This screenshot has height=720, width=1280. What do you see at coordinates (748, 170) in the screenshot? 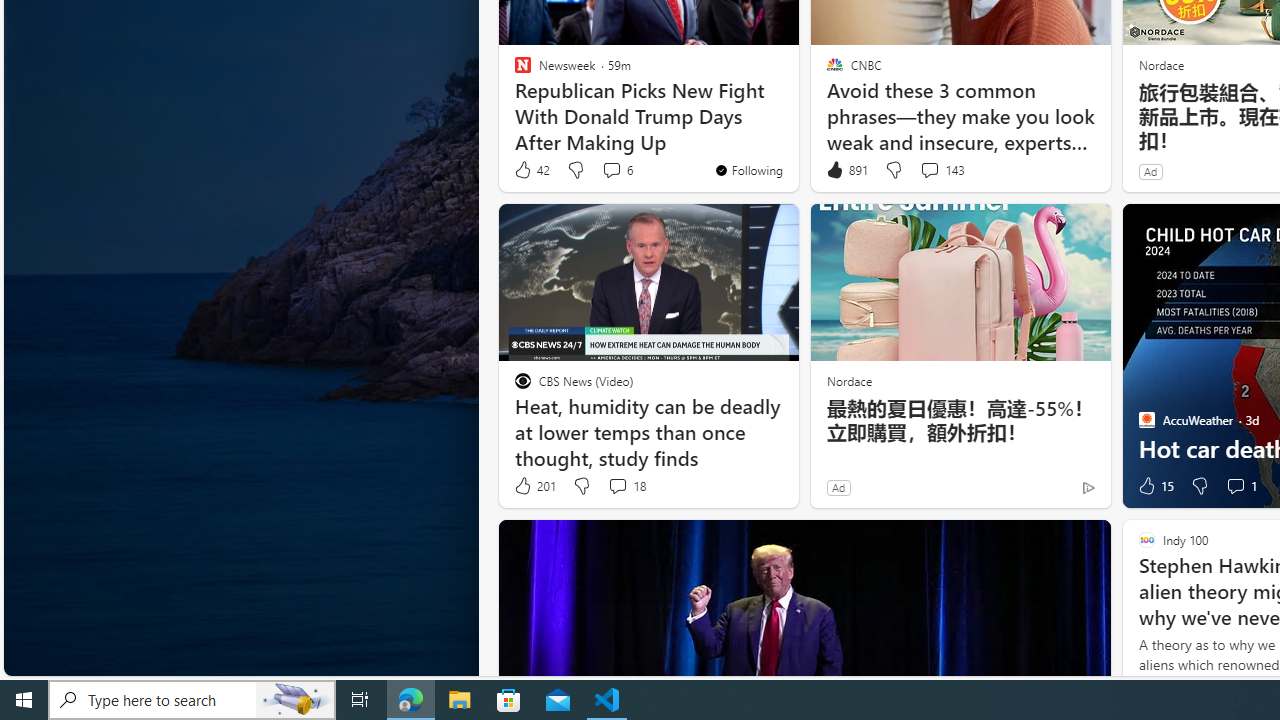
I see `You're following Newsweek` at bounding box center [748, 170].